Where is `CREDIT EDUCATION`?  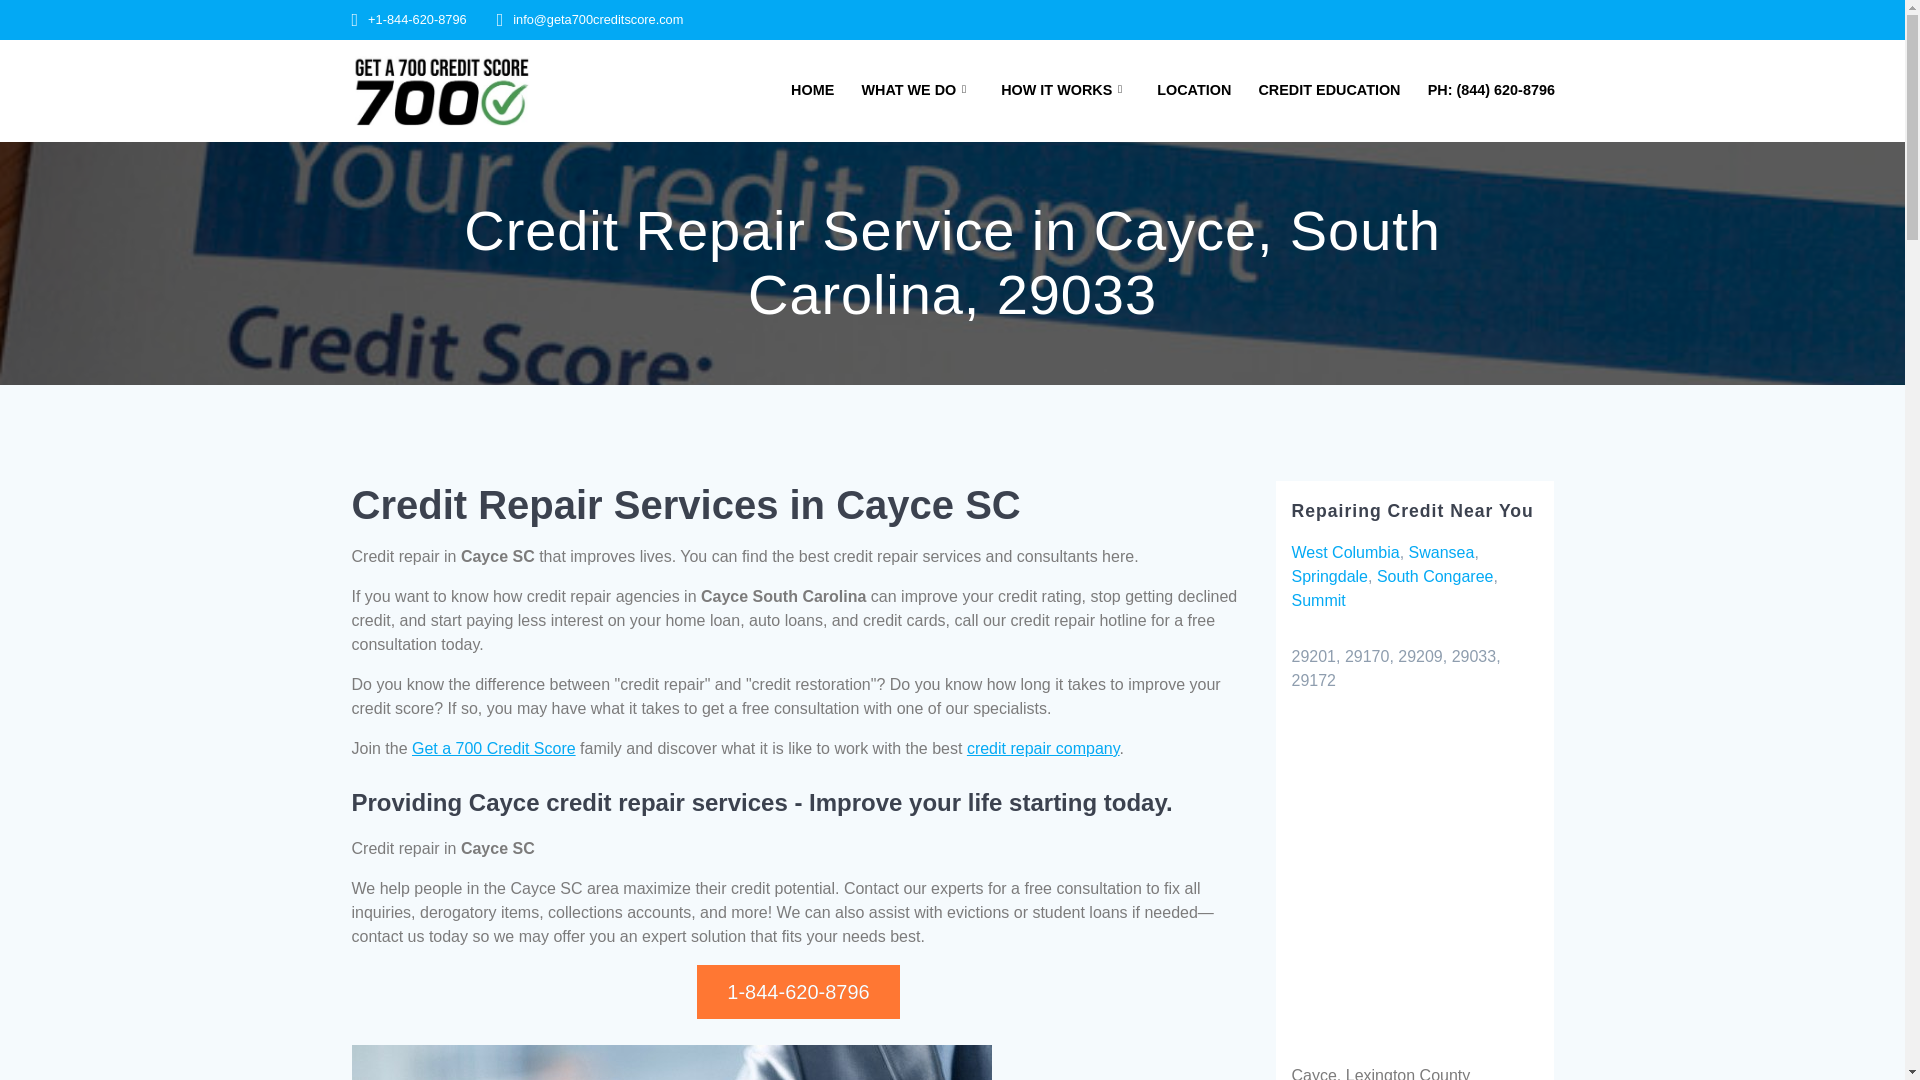
CREDIT EDUCATION is located at coordinates (1328, 90).